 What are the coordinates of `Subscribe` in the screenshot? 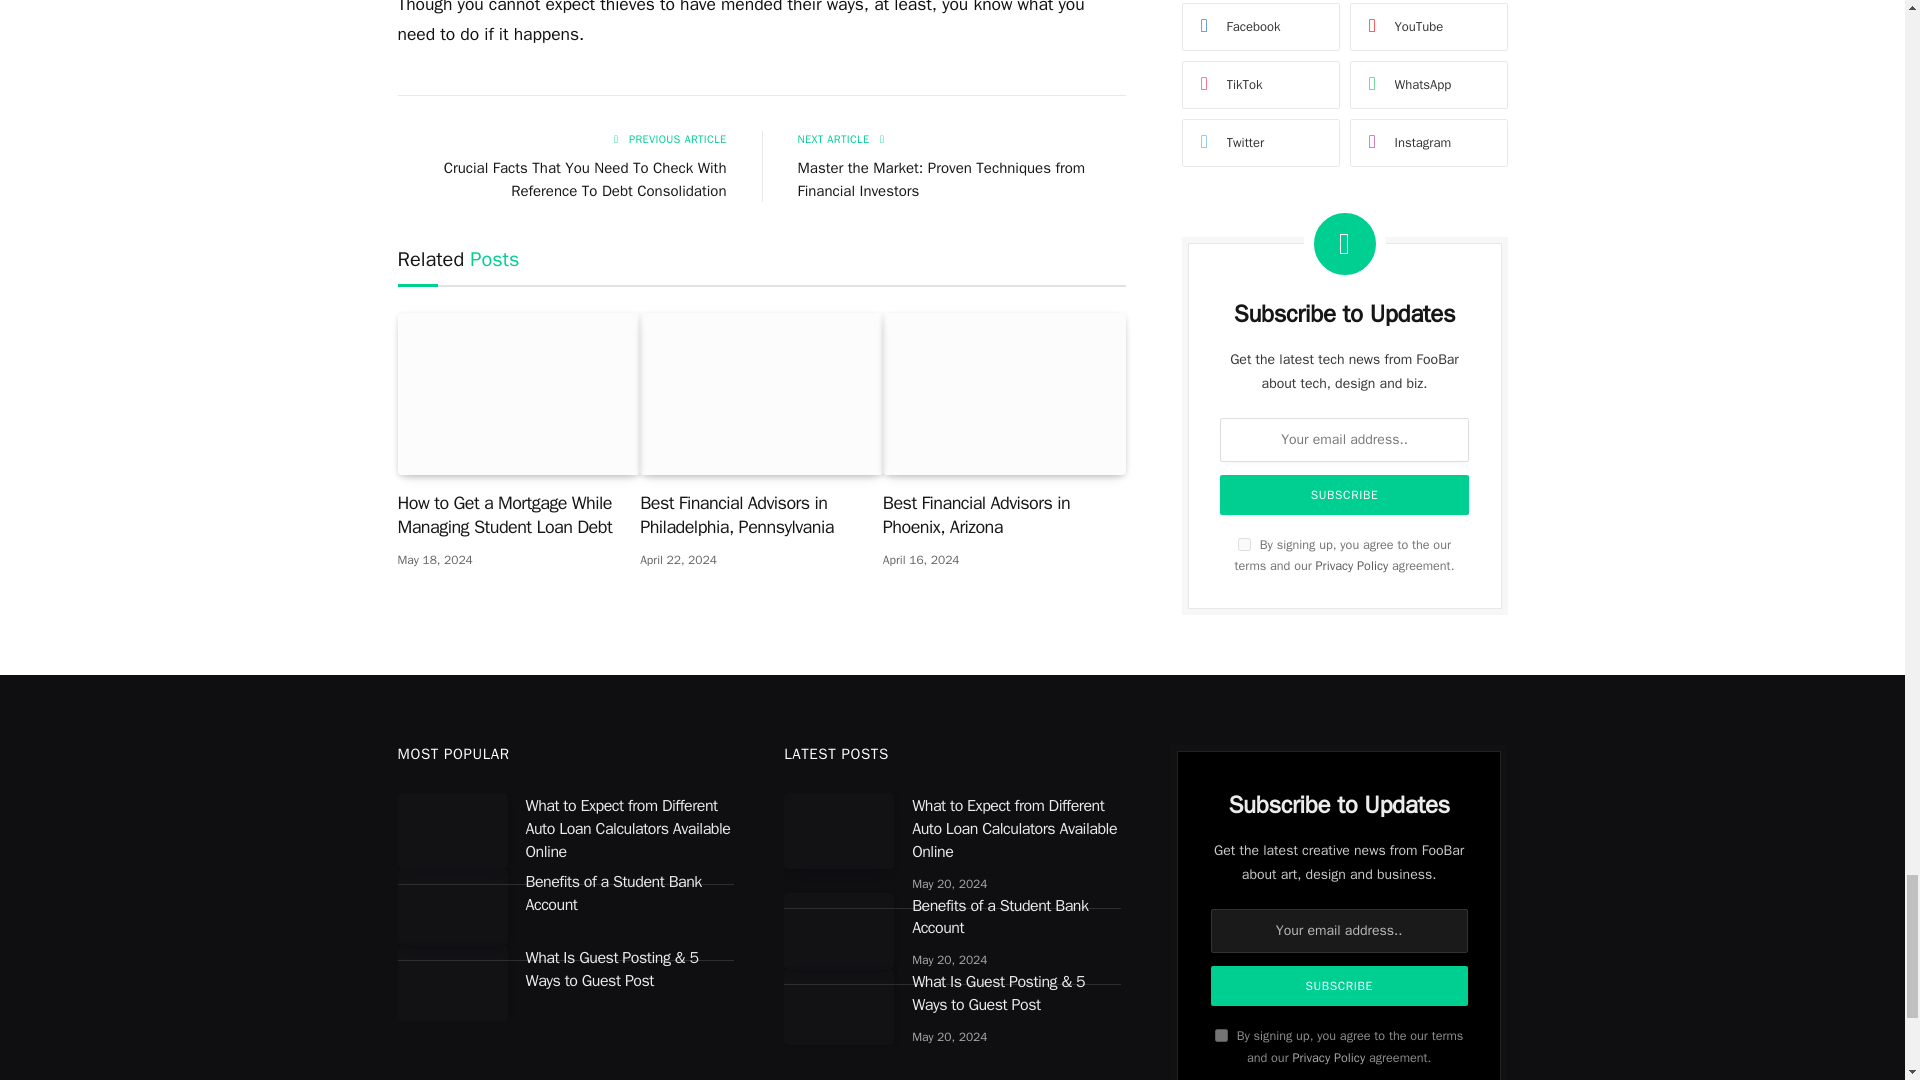 It's located at (1340, 985).